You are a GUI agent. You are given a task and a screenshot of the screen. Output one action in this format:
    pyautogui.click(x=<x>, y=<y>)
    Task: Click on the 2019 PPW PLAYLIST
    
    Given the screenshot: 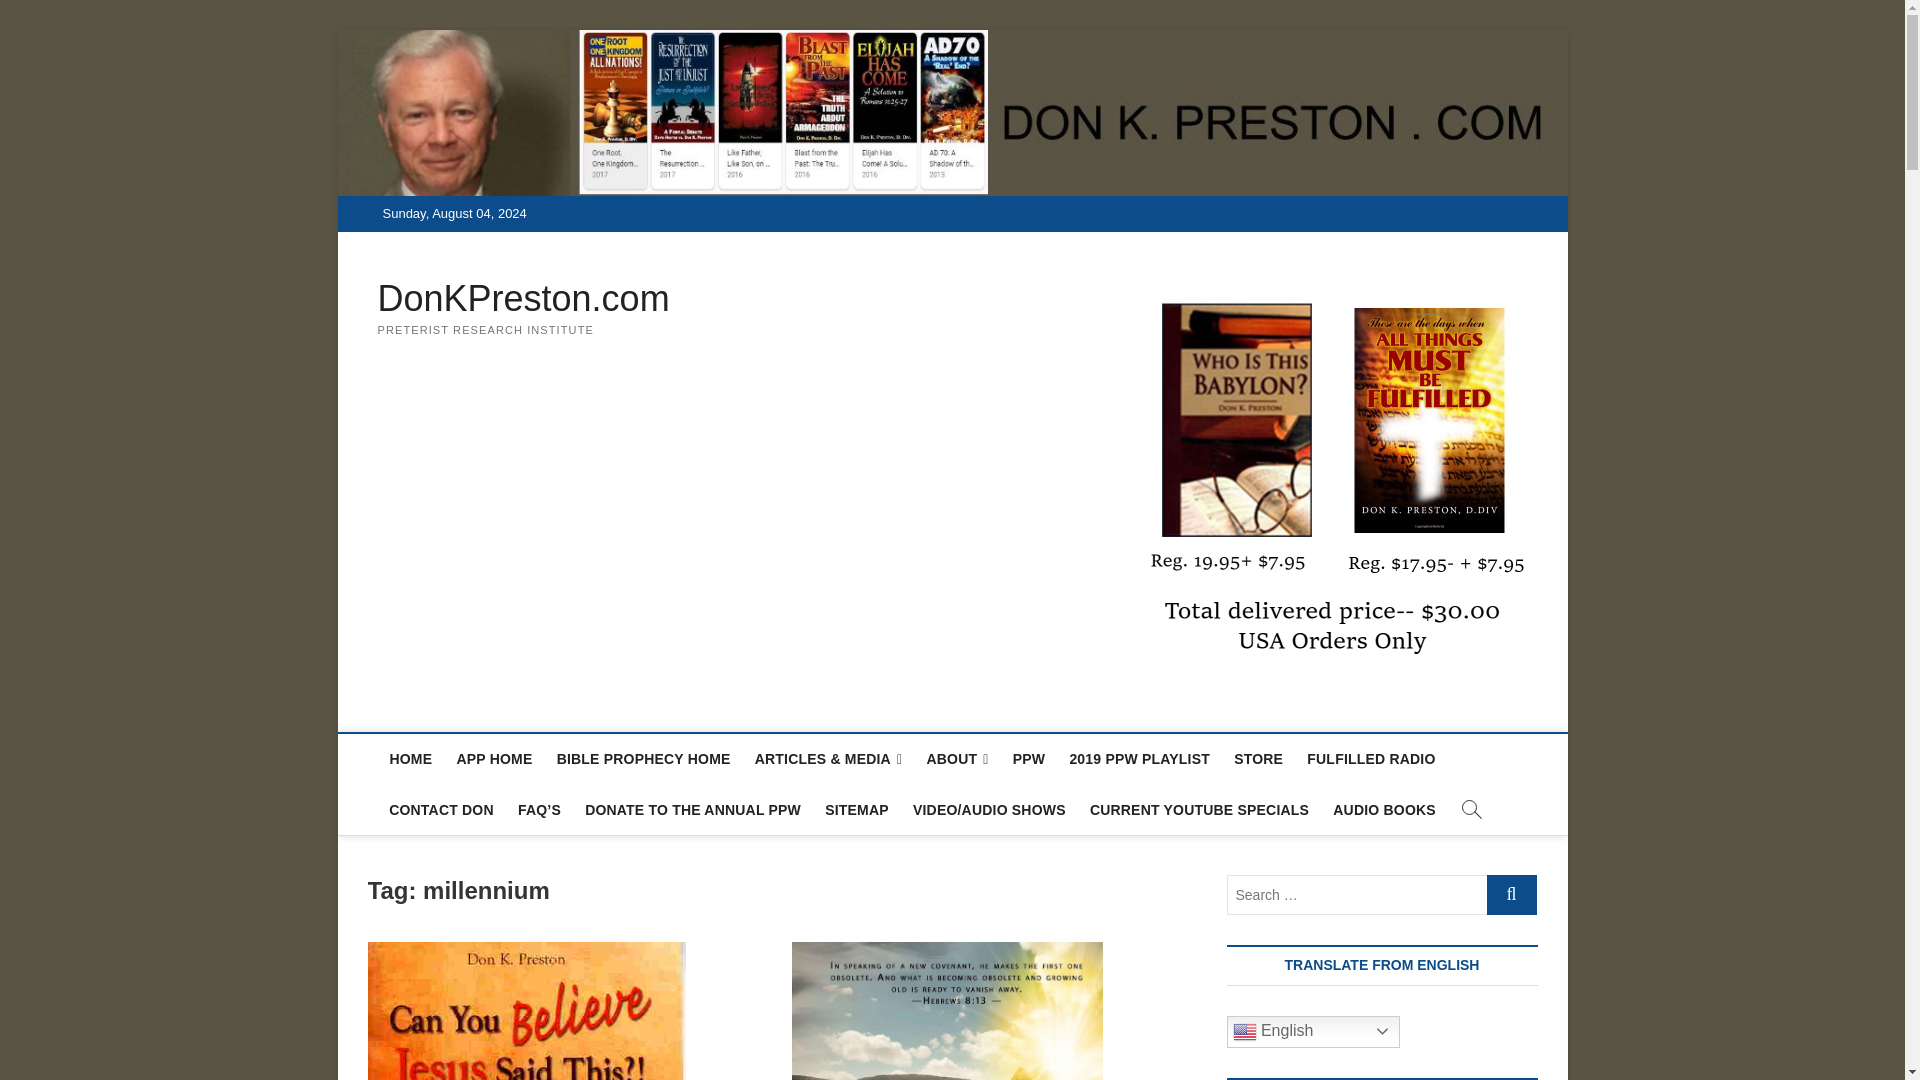 What is the action you would take?
    pyautogui.click(x=1139, y=759)
    